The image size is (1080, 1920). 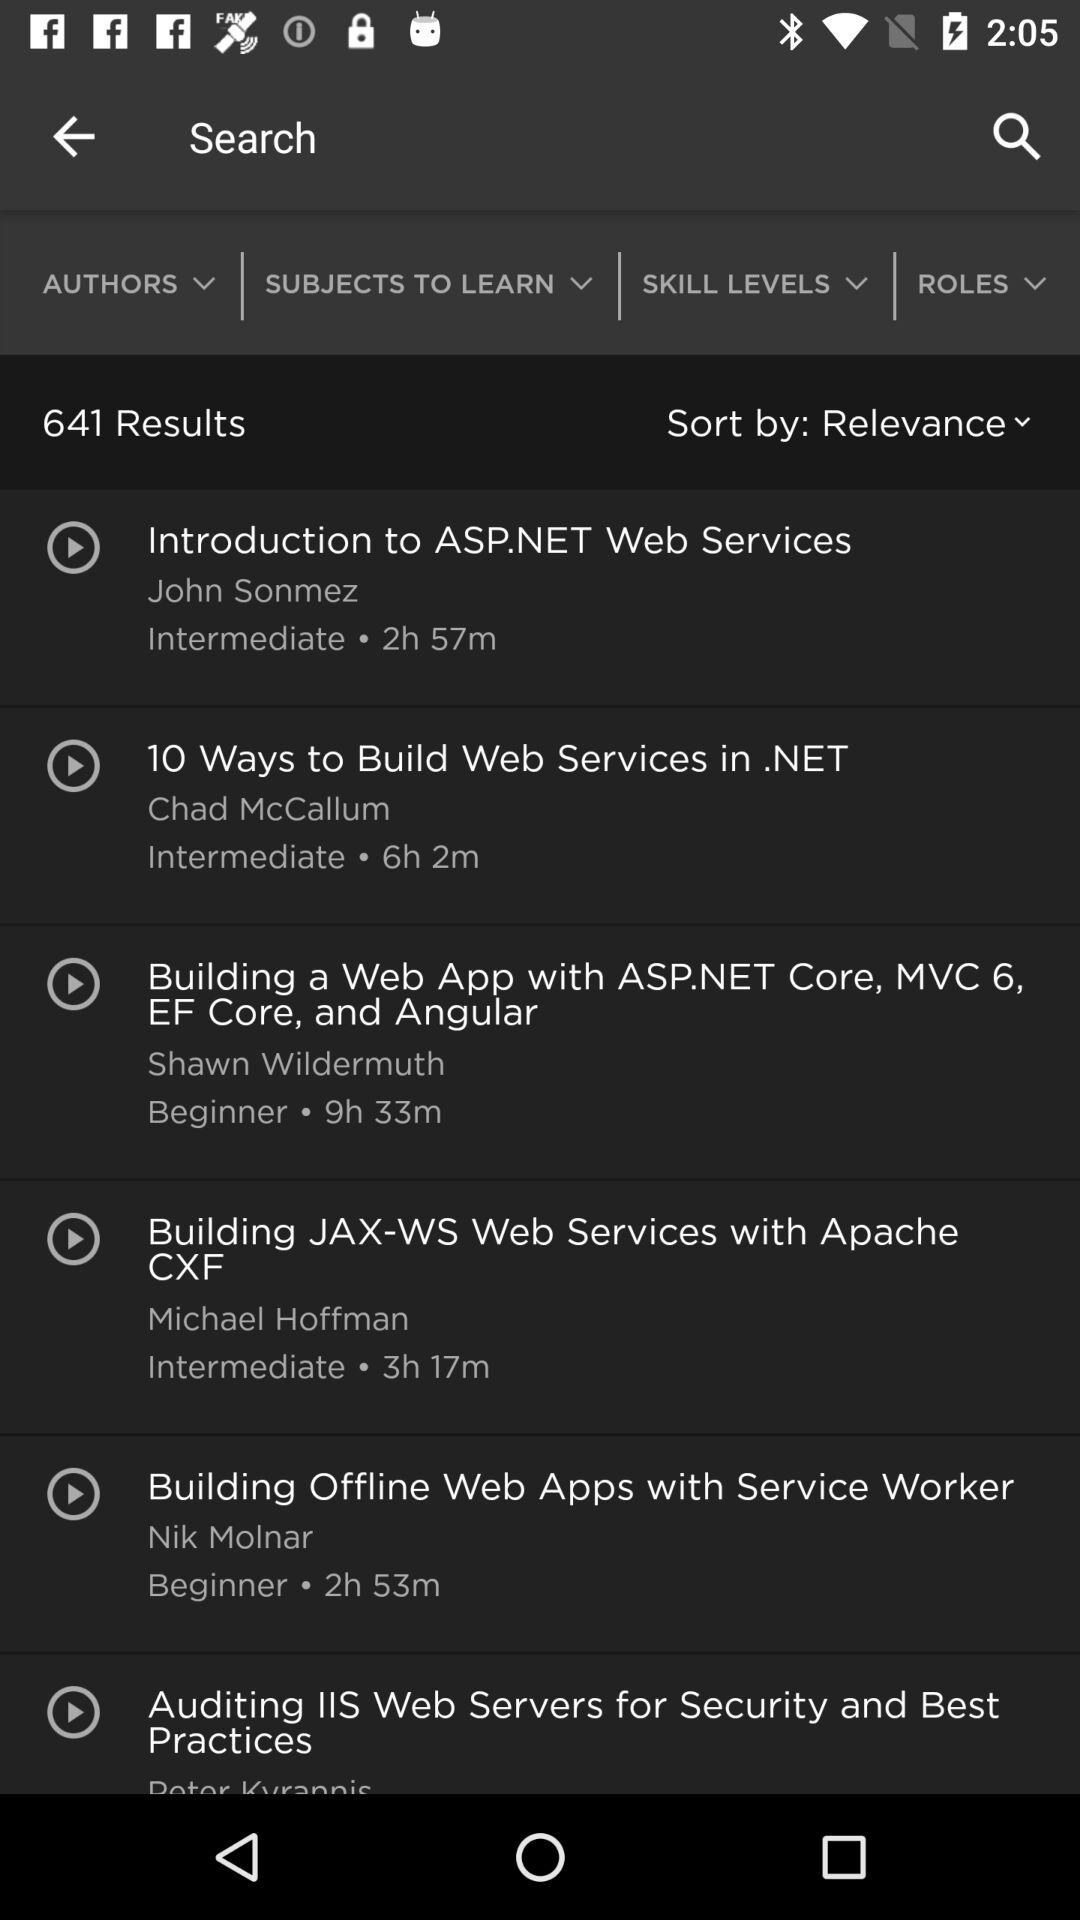 I want to click on press the item above introduction to asp item, so click(x=852, y=422).